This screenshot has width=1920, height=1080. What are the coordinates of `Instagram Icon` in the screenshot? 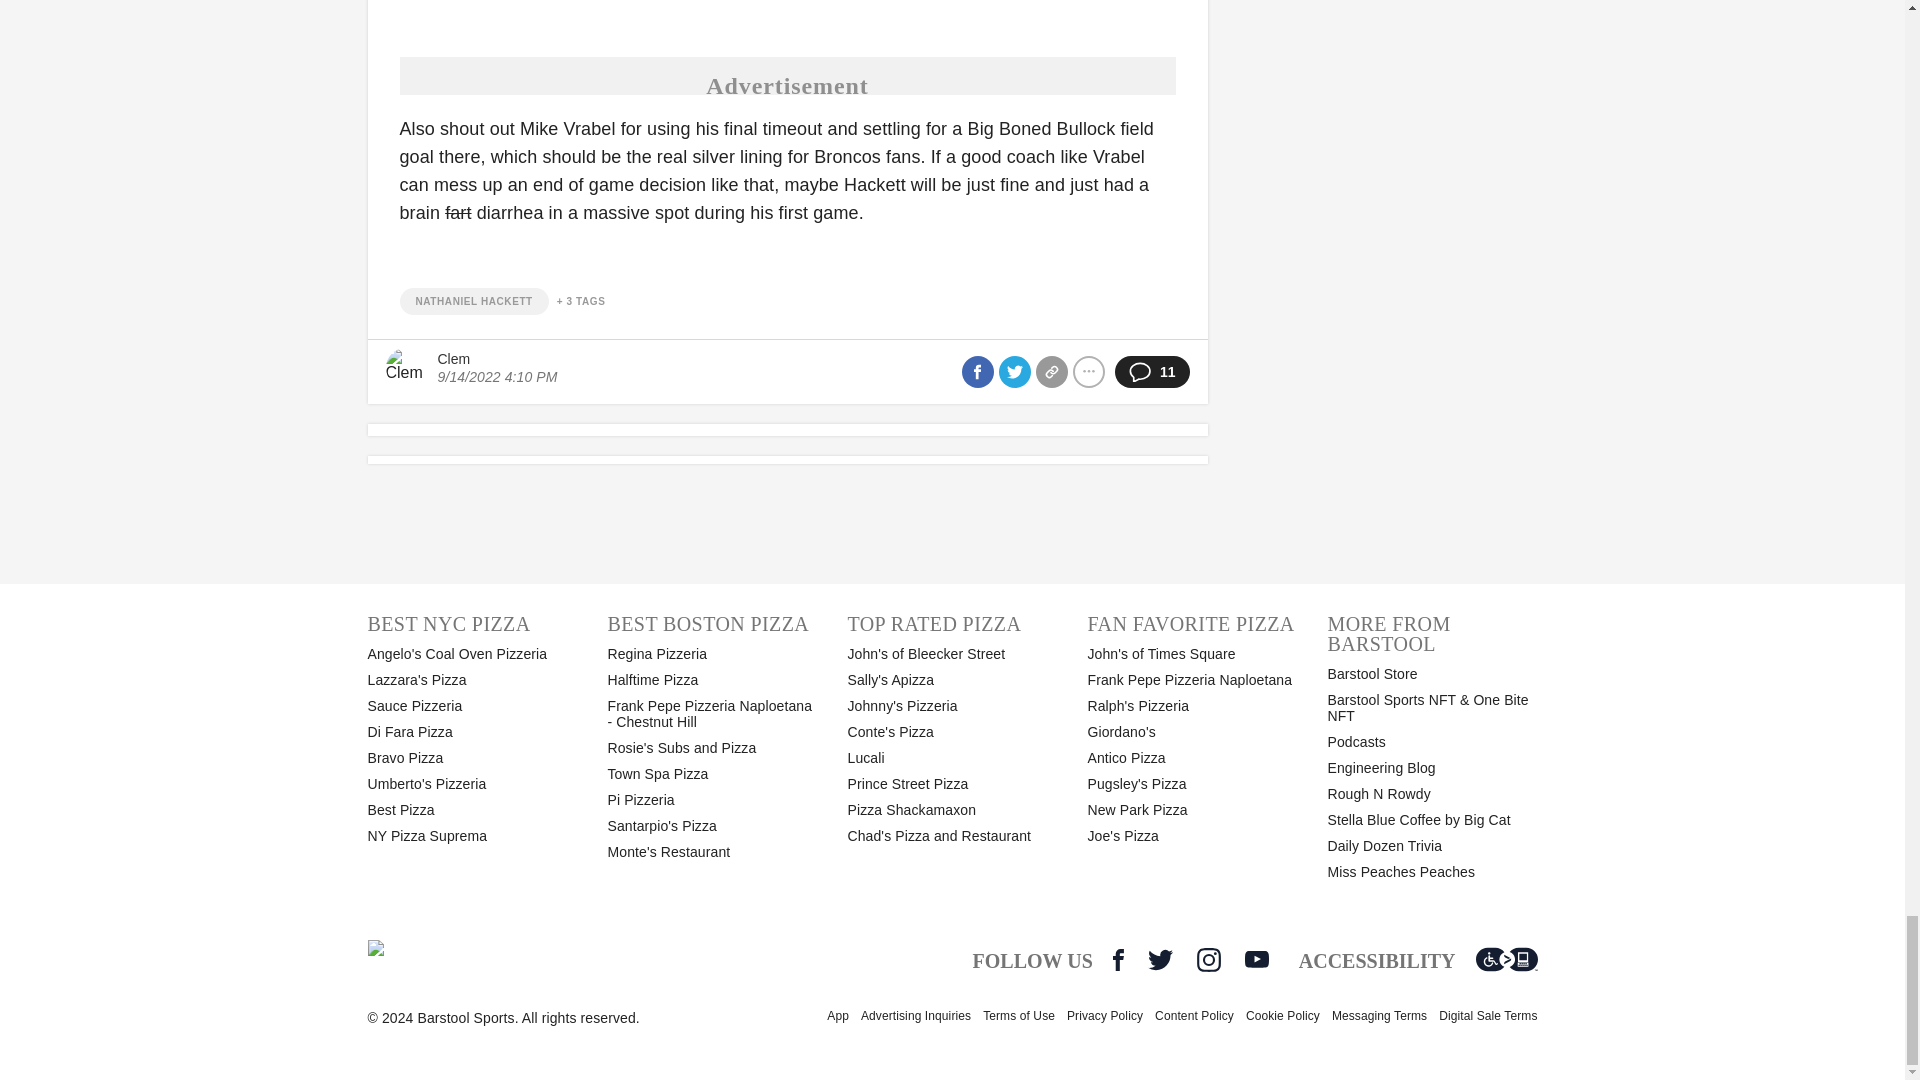 It's located at (1208, 960).